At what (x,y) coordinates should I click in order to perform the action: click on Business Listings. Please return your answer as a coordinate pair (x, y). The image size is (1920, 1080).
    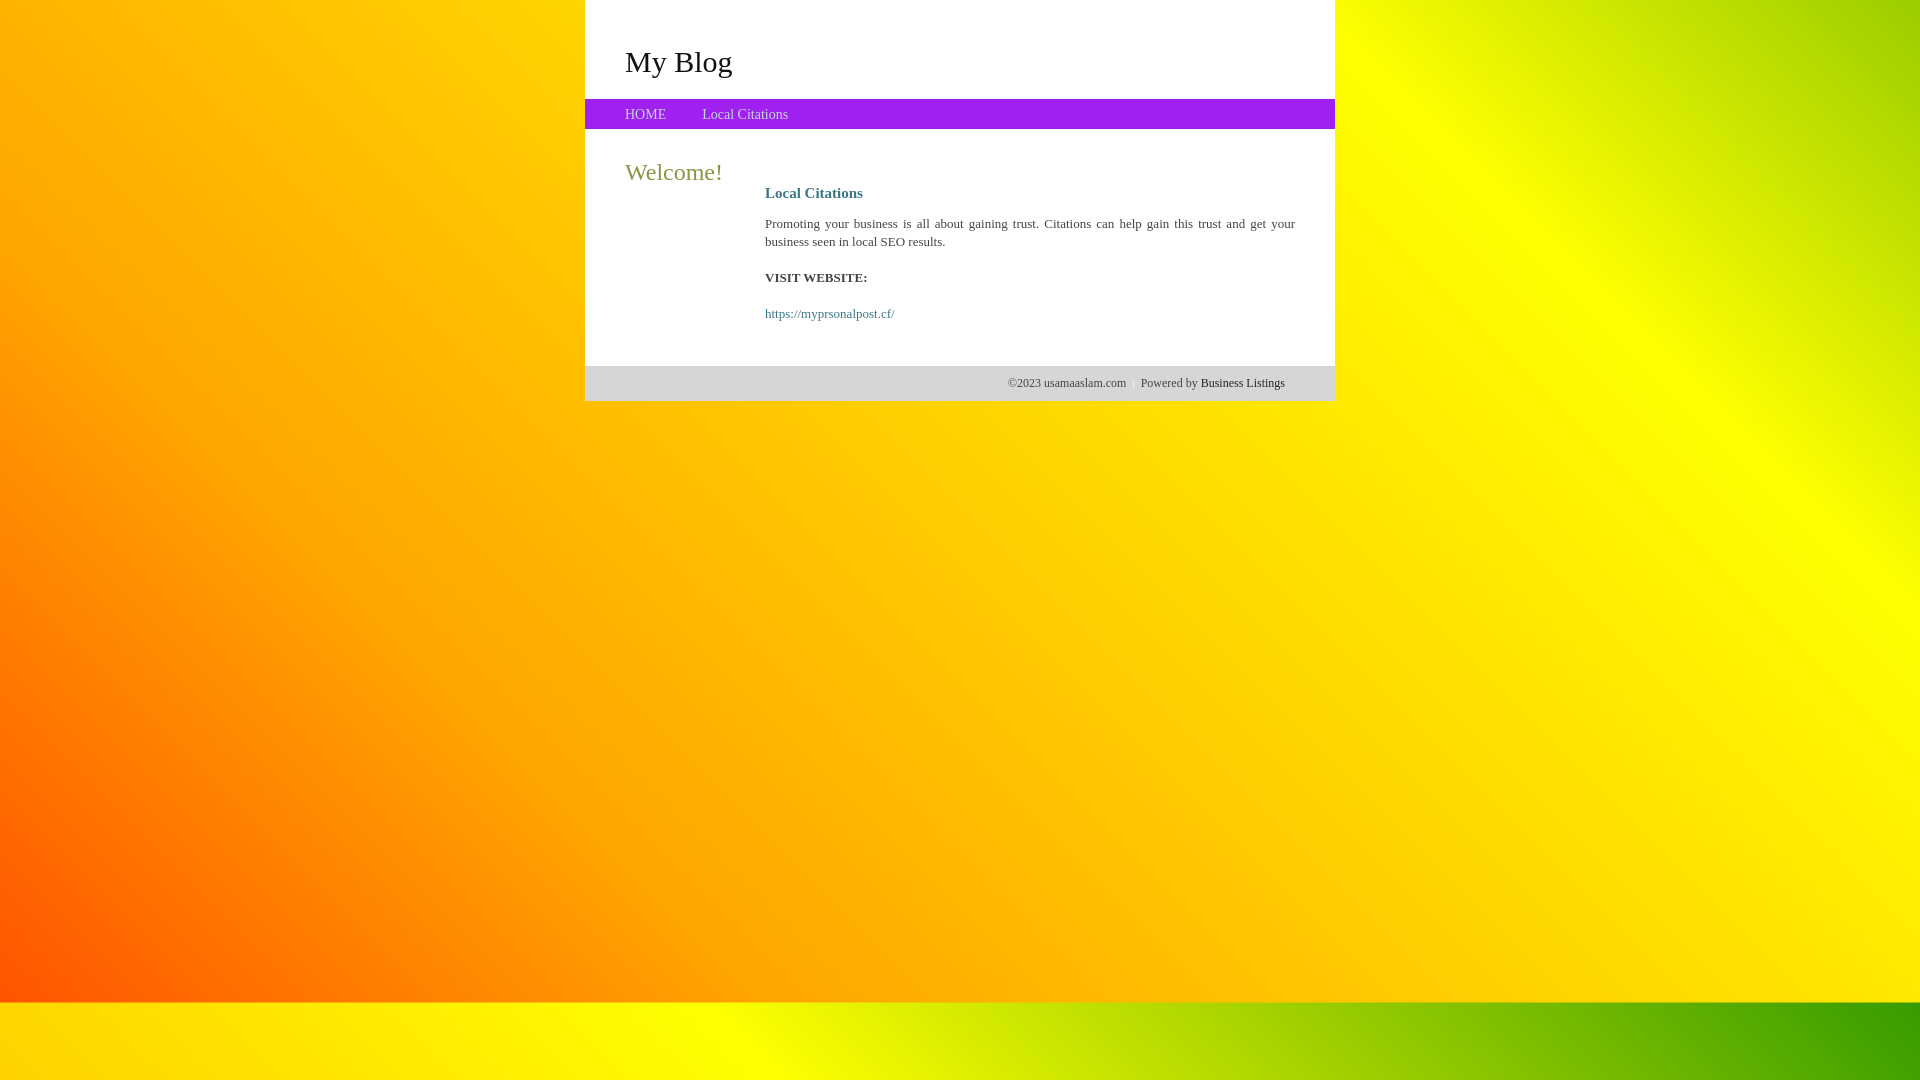
    Looking at the image, I should click on (1243, 383).